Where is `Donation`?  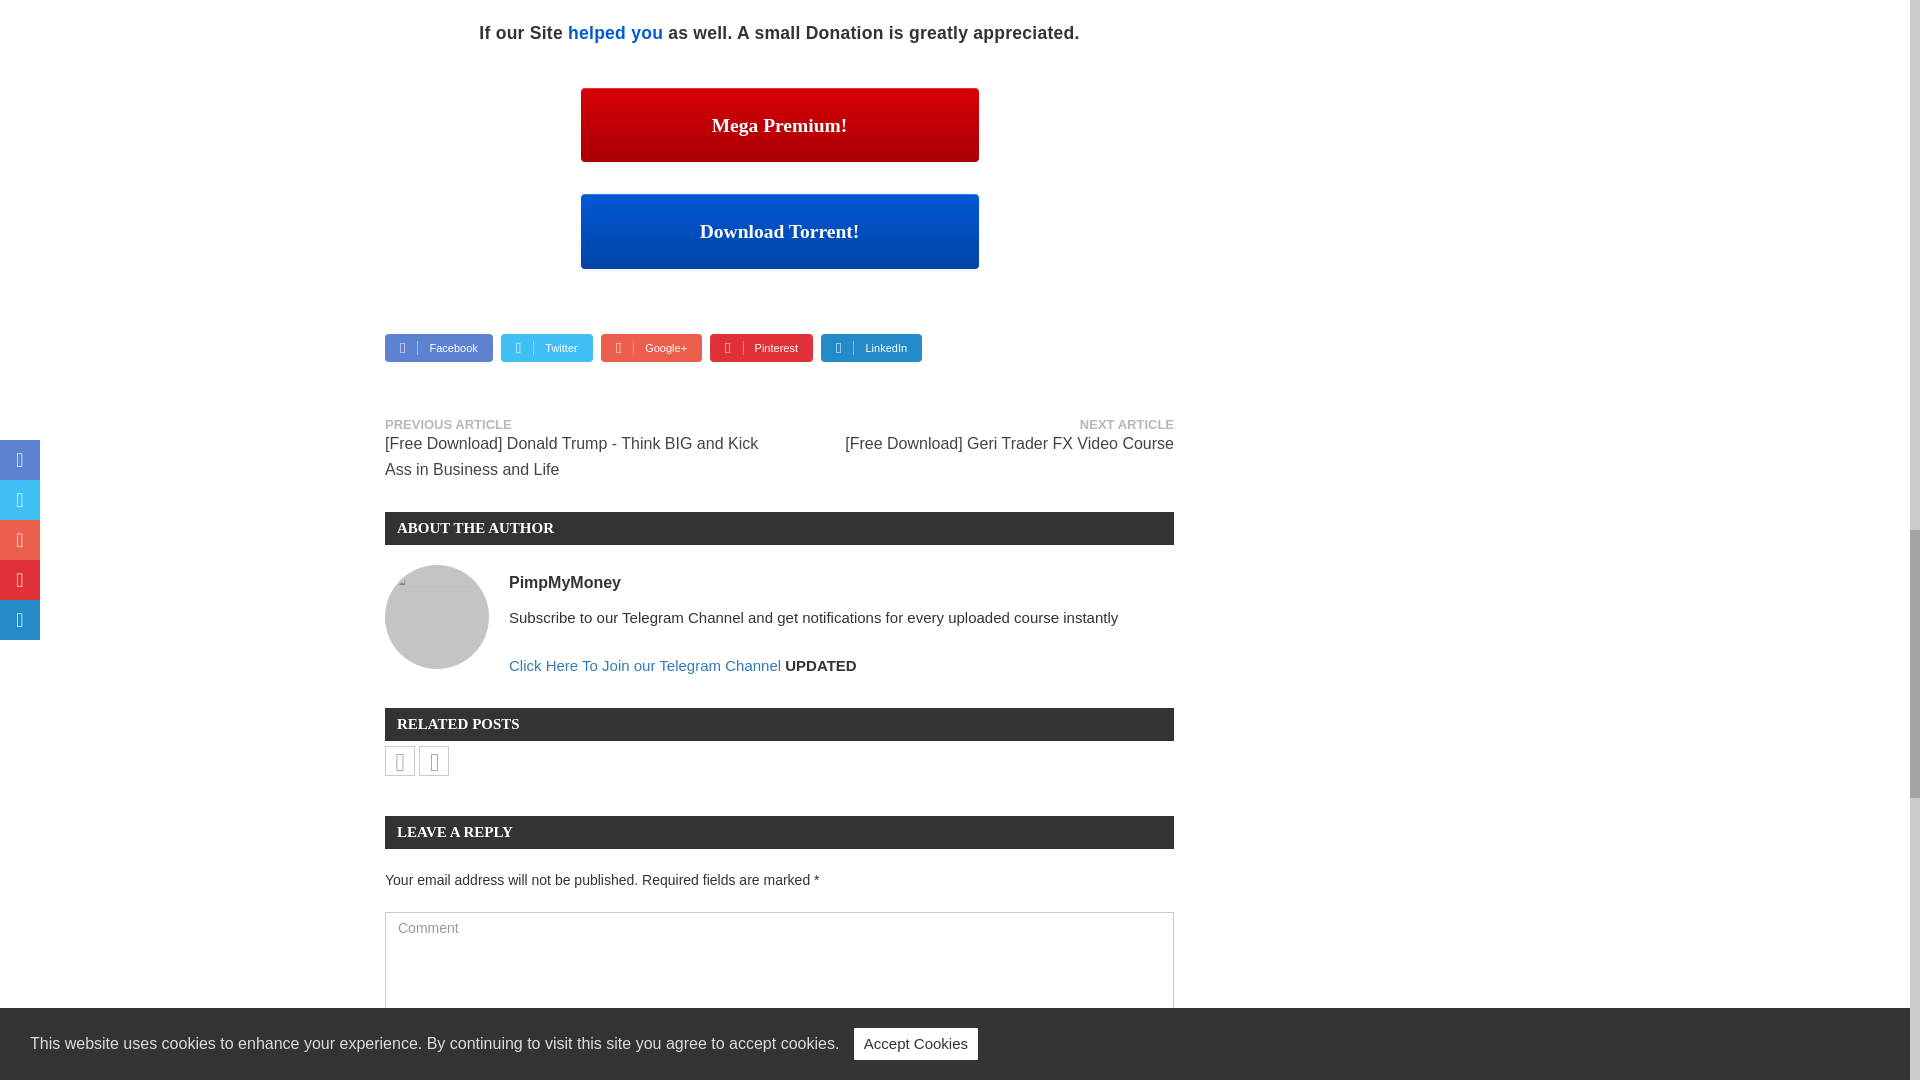 Donation is located at coordinates (844, 32).